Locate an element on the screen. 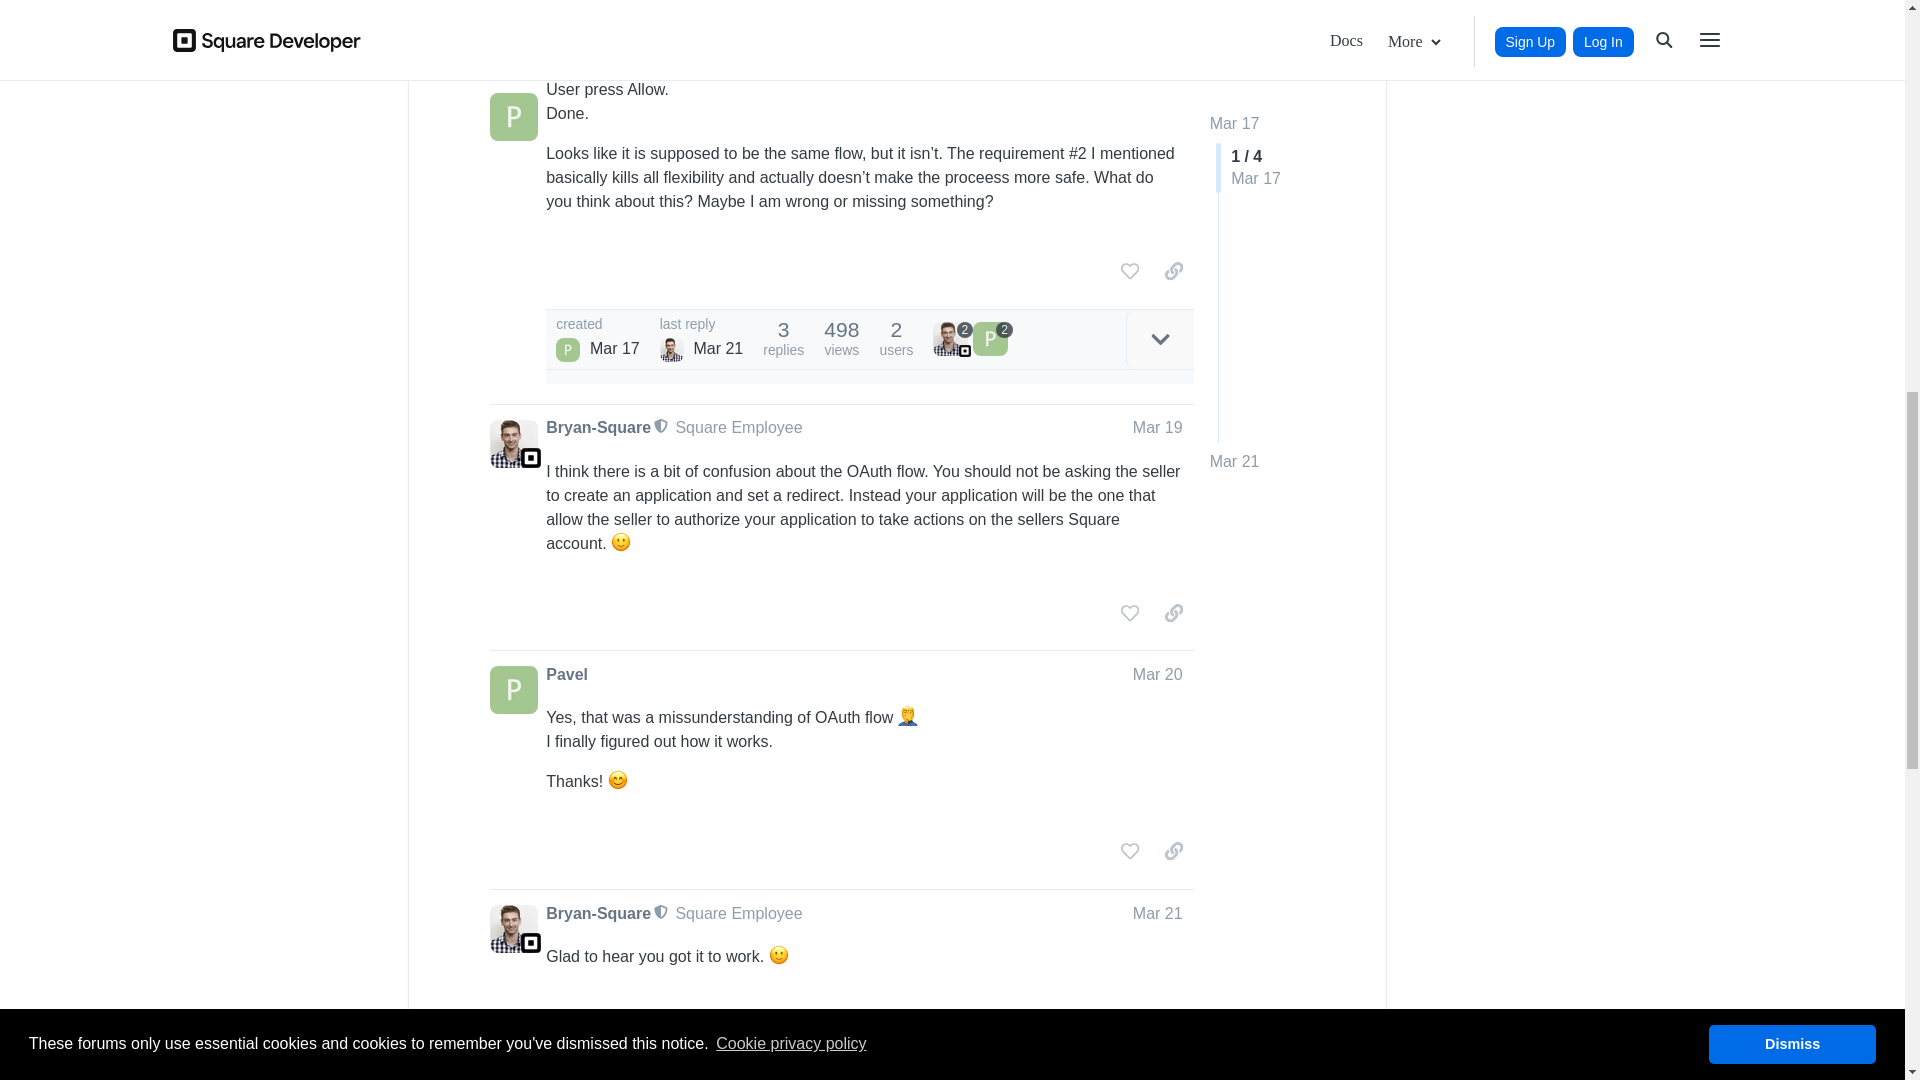 The image size is (1920, 1080). Mar 17, 2024 3:53 am is located at coordinates (614, 348).